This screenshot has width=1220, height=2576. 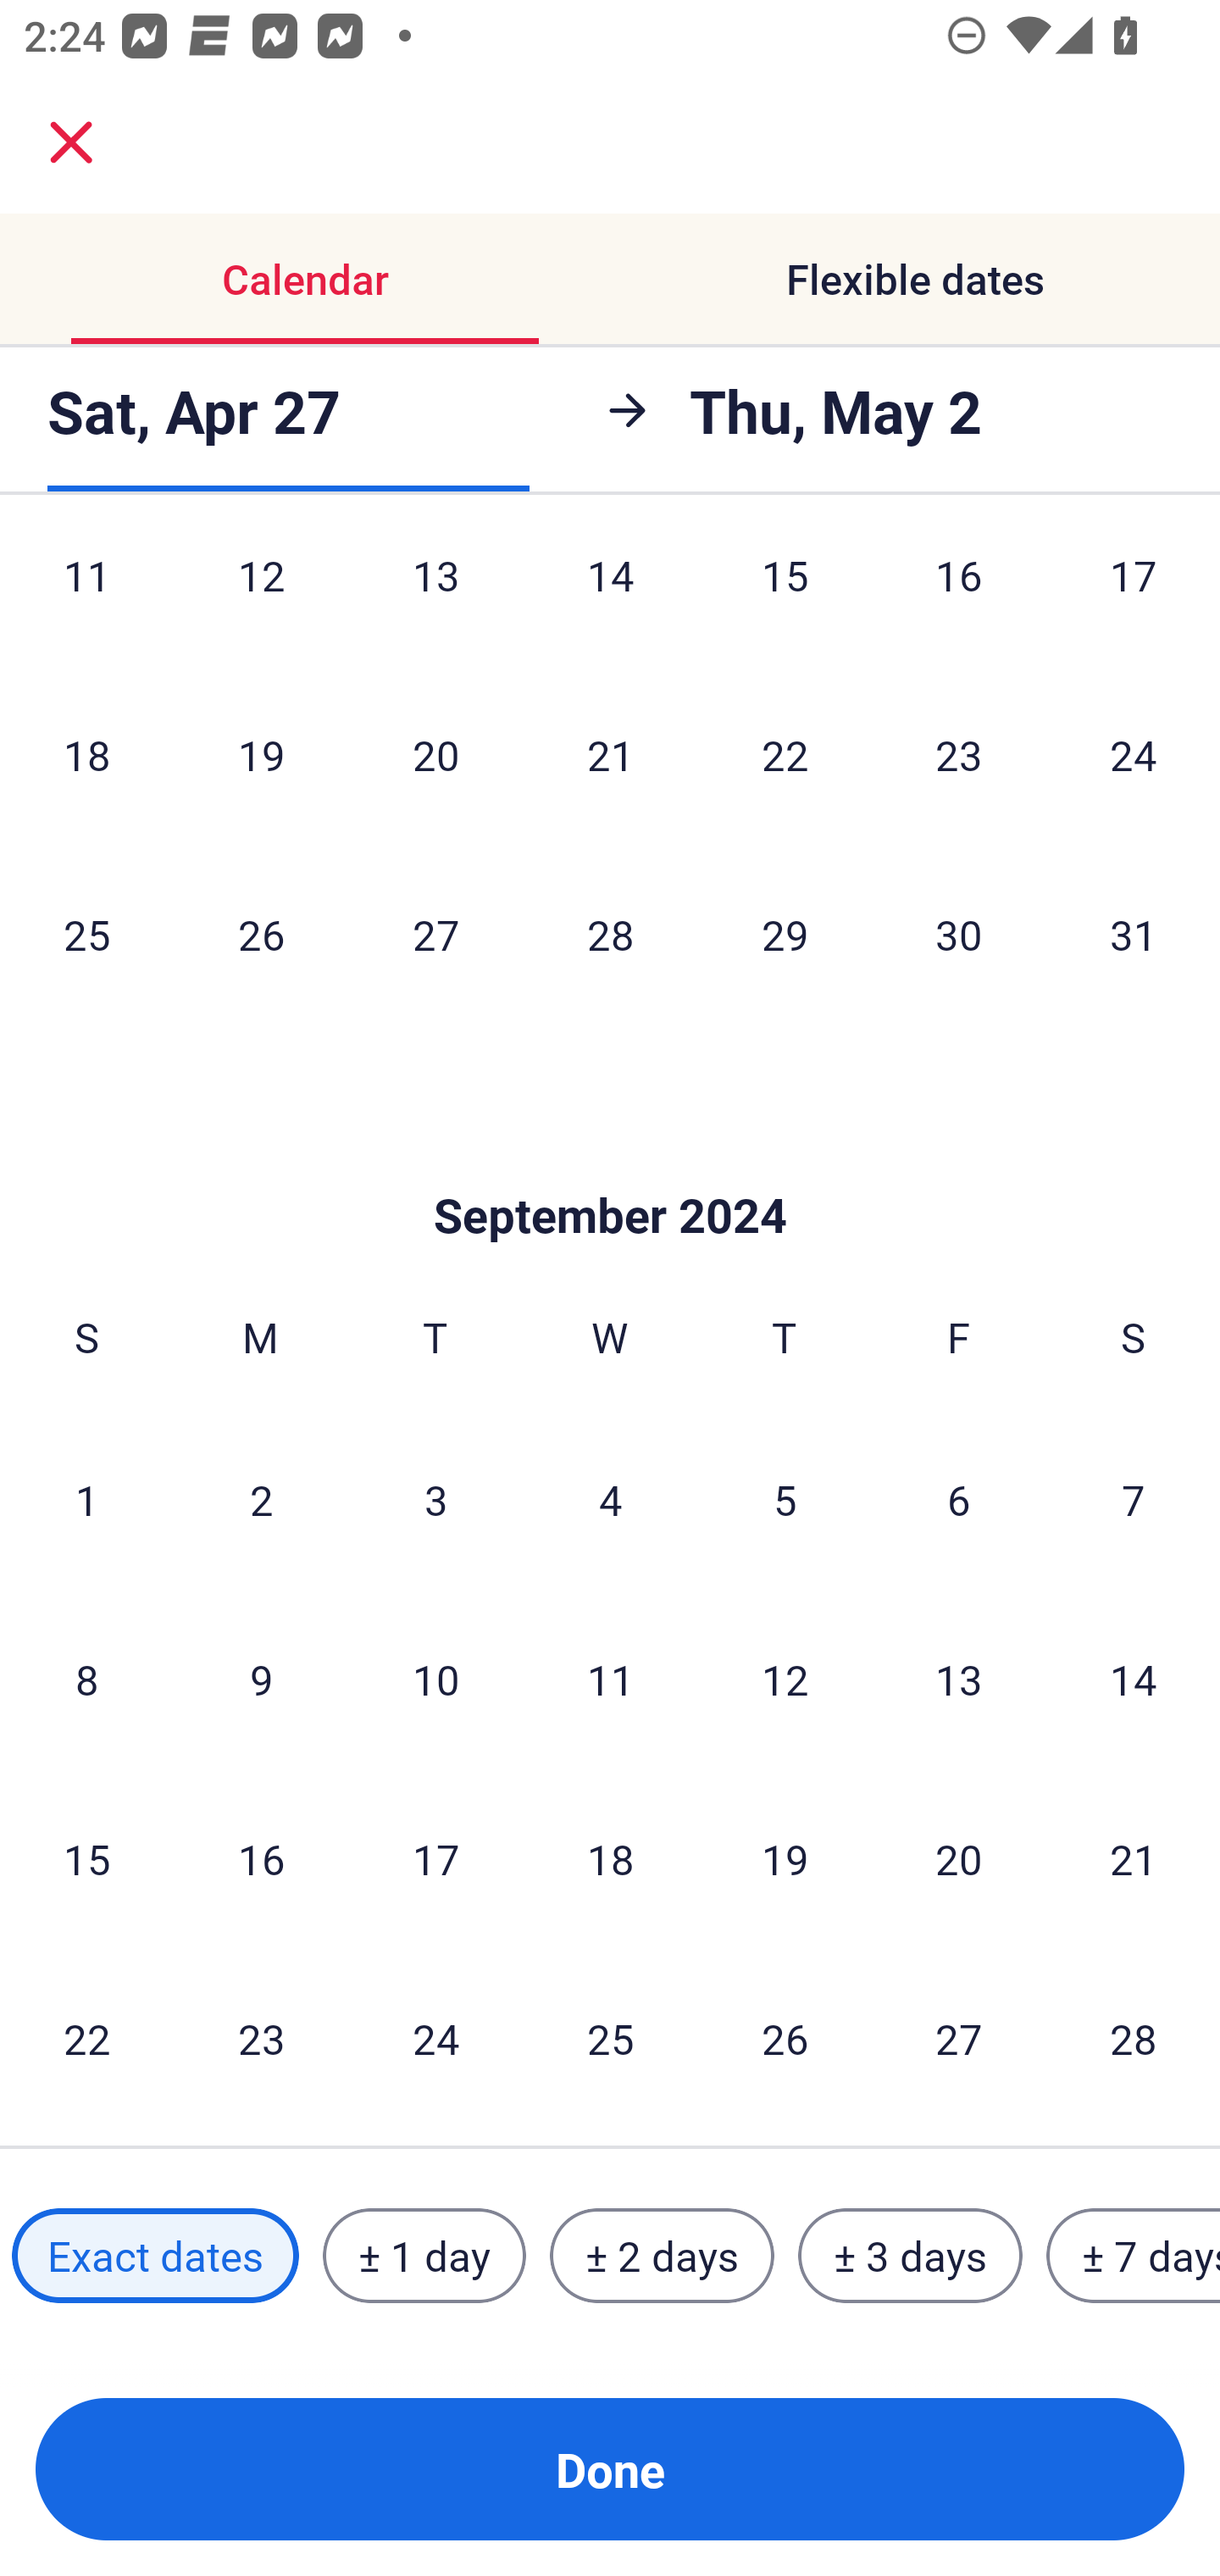 I want to click on 29 Thursday, August 29, 2024, so click(x=785, y=934).